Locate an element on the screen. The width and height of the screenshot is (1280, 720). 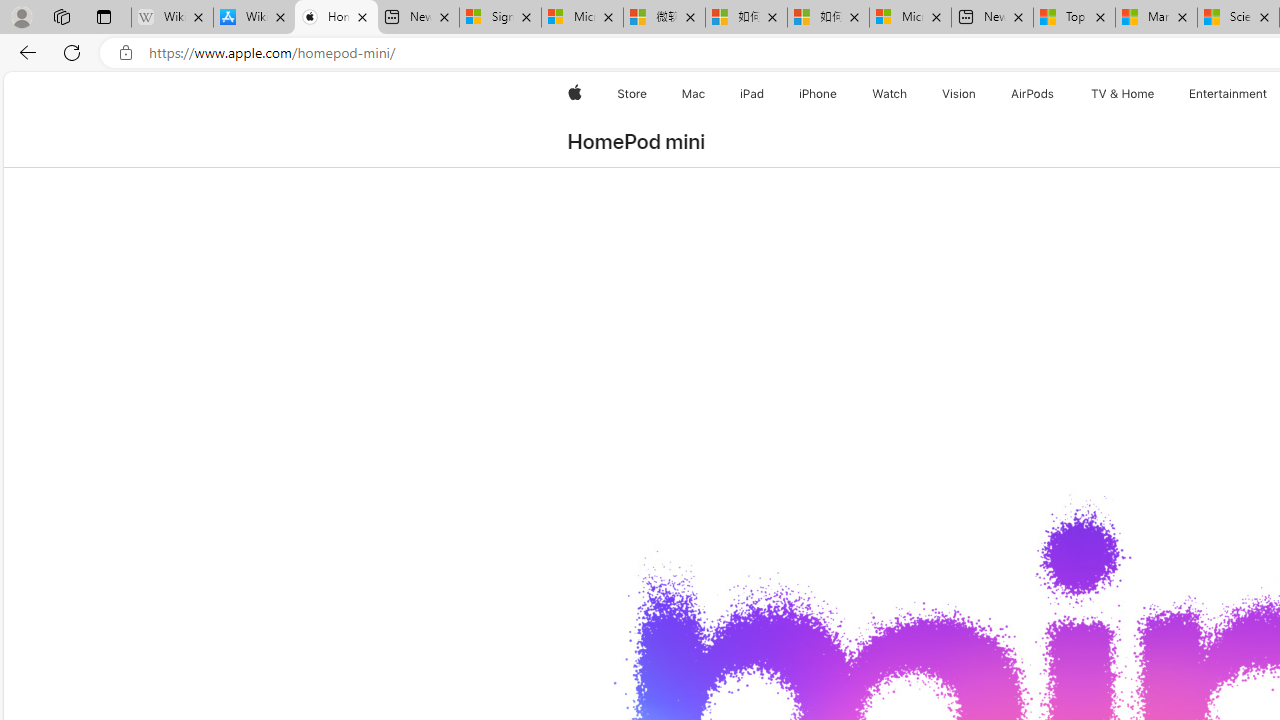
TV and Home menu is located at coordinates (1158, 94).